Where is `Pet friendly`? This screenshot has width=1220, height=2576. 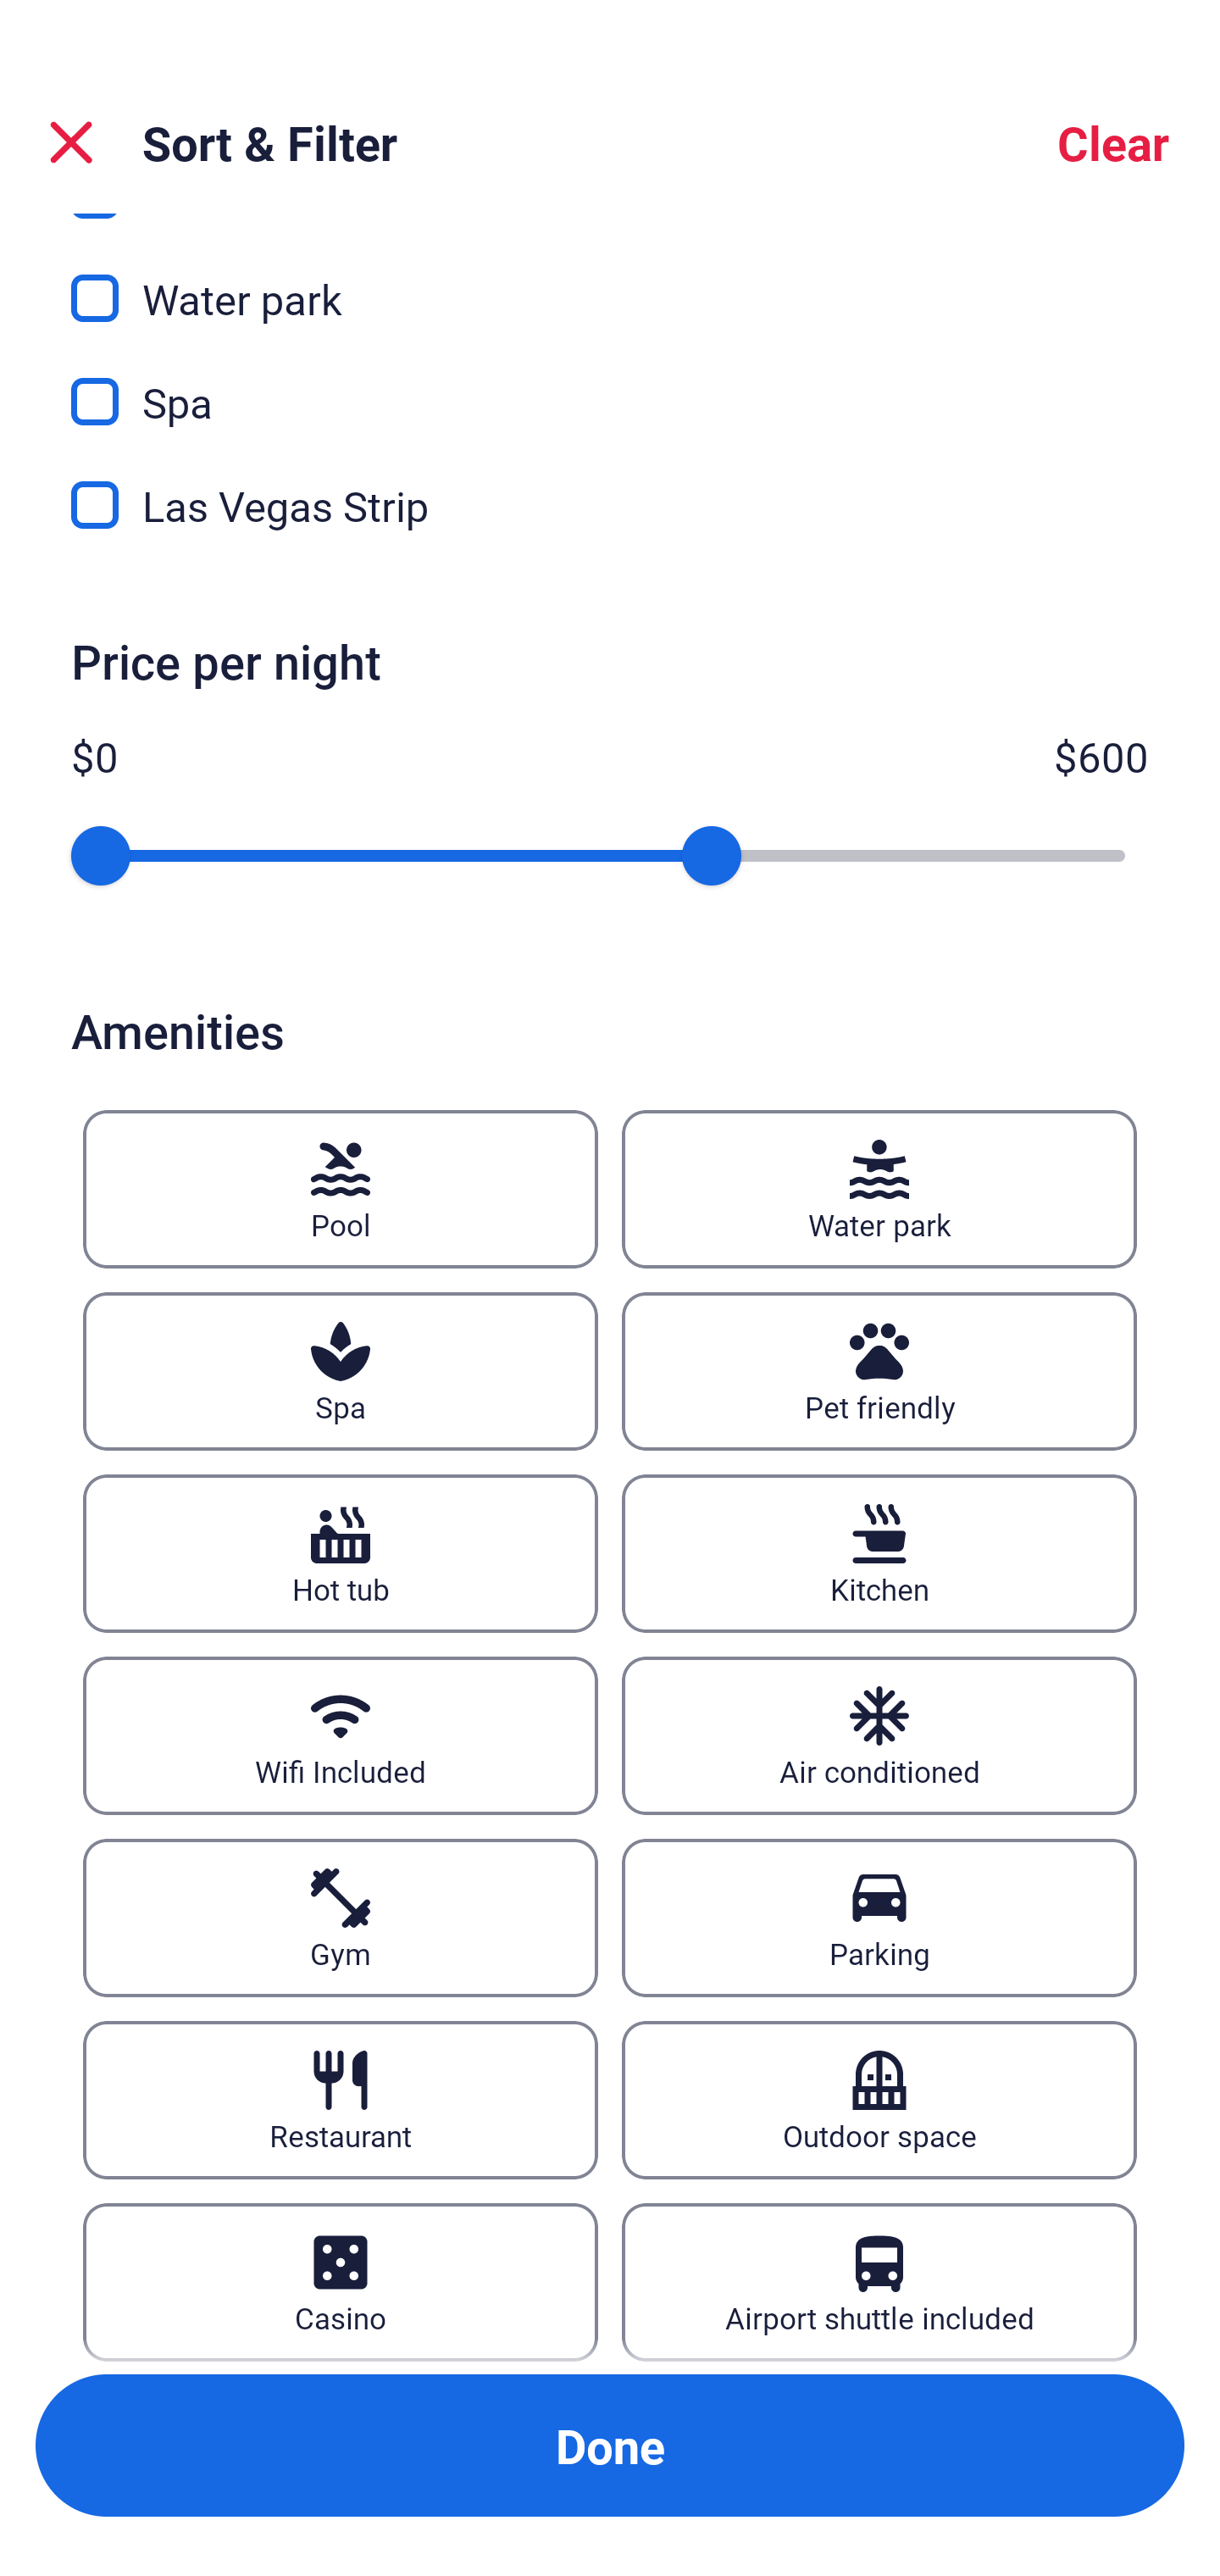 Pet friendly is located at coordinates (879, 1371).